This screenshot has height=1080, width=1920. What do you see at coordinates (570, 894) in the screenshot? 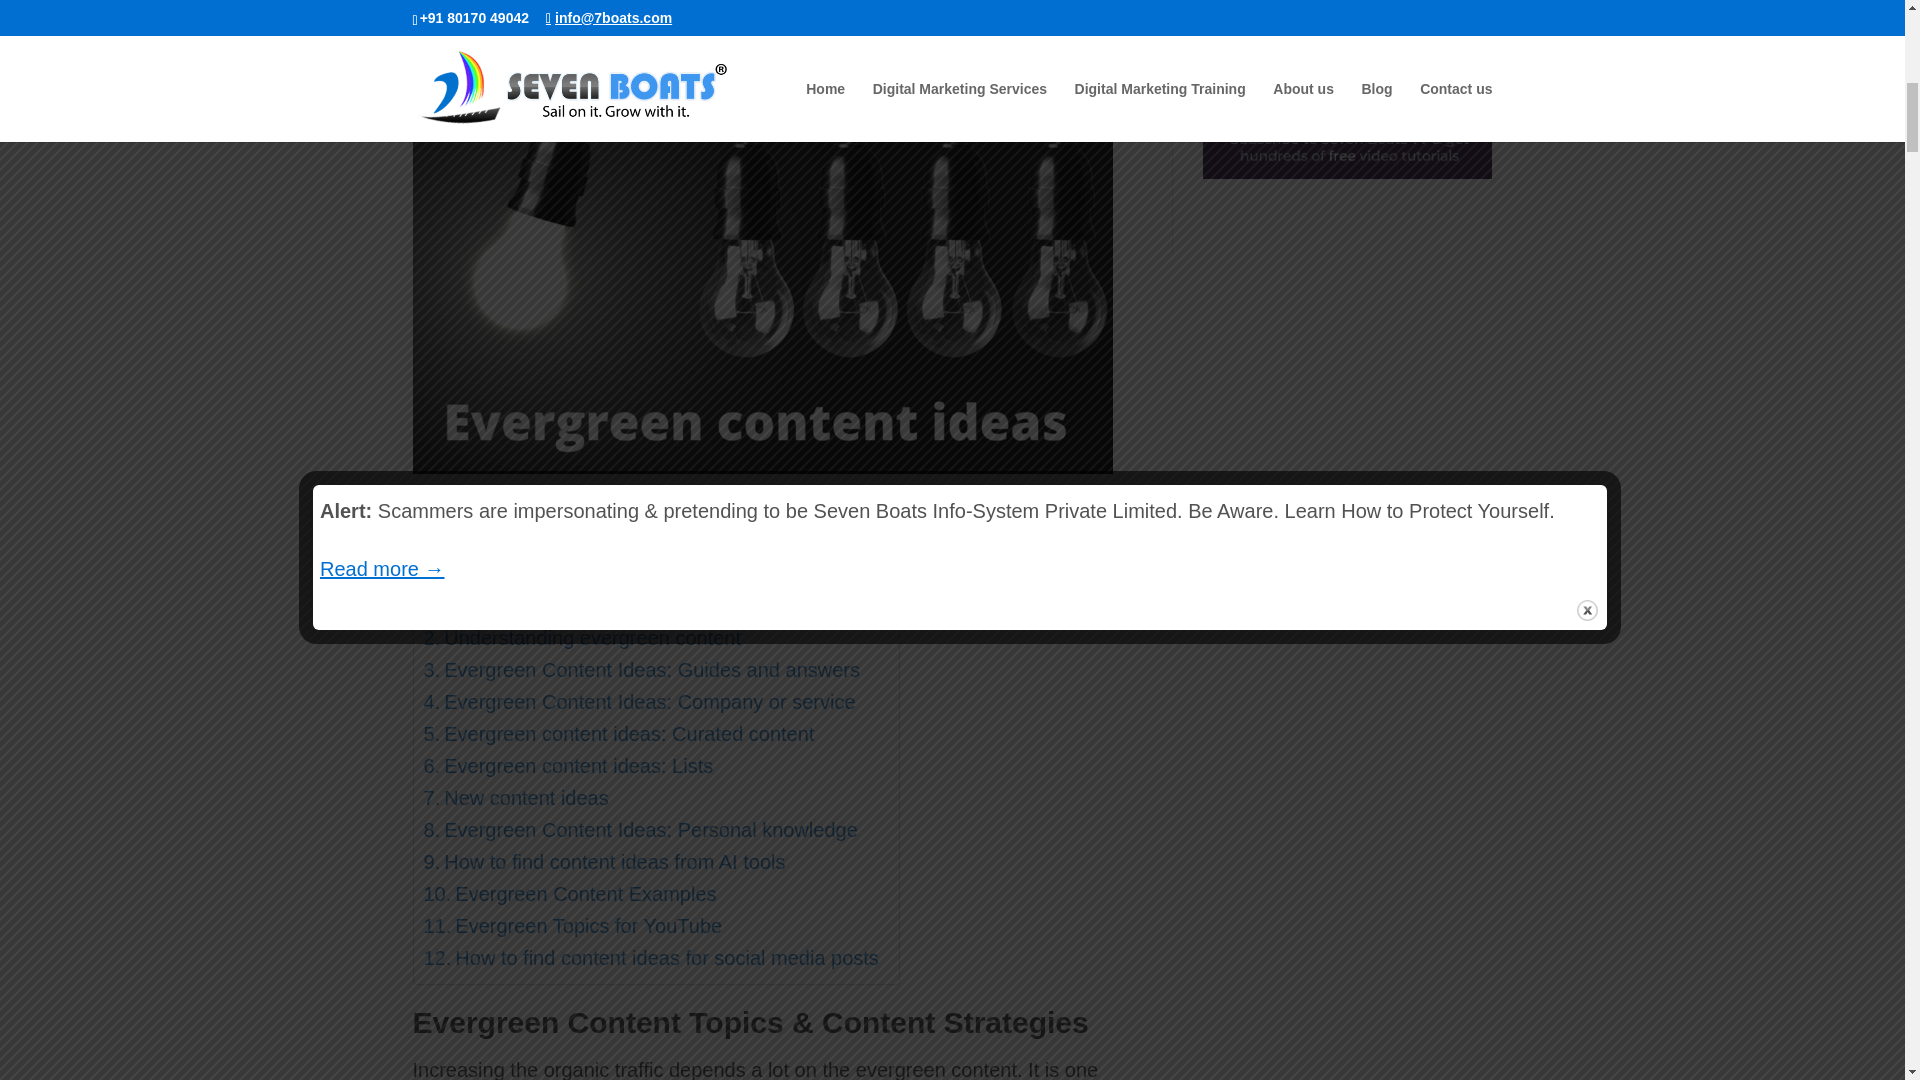
I see `Evergreen Content Examples` at bounding box center [570, 894].